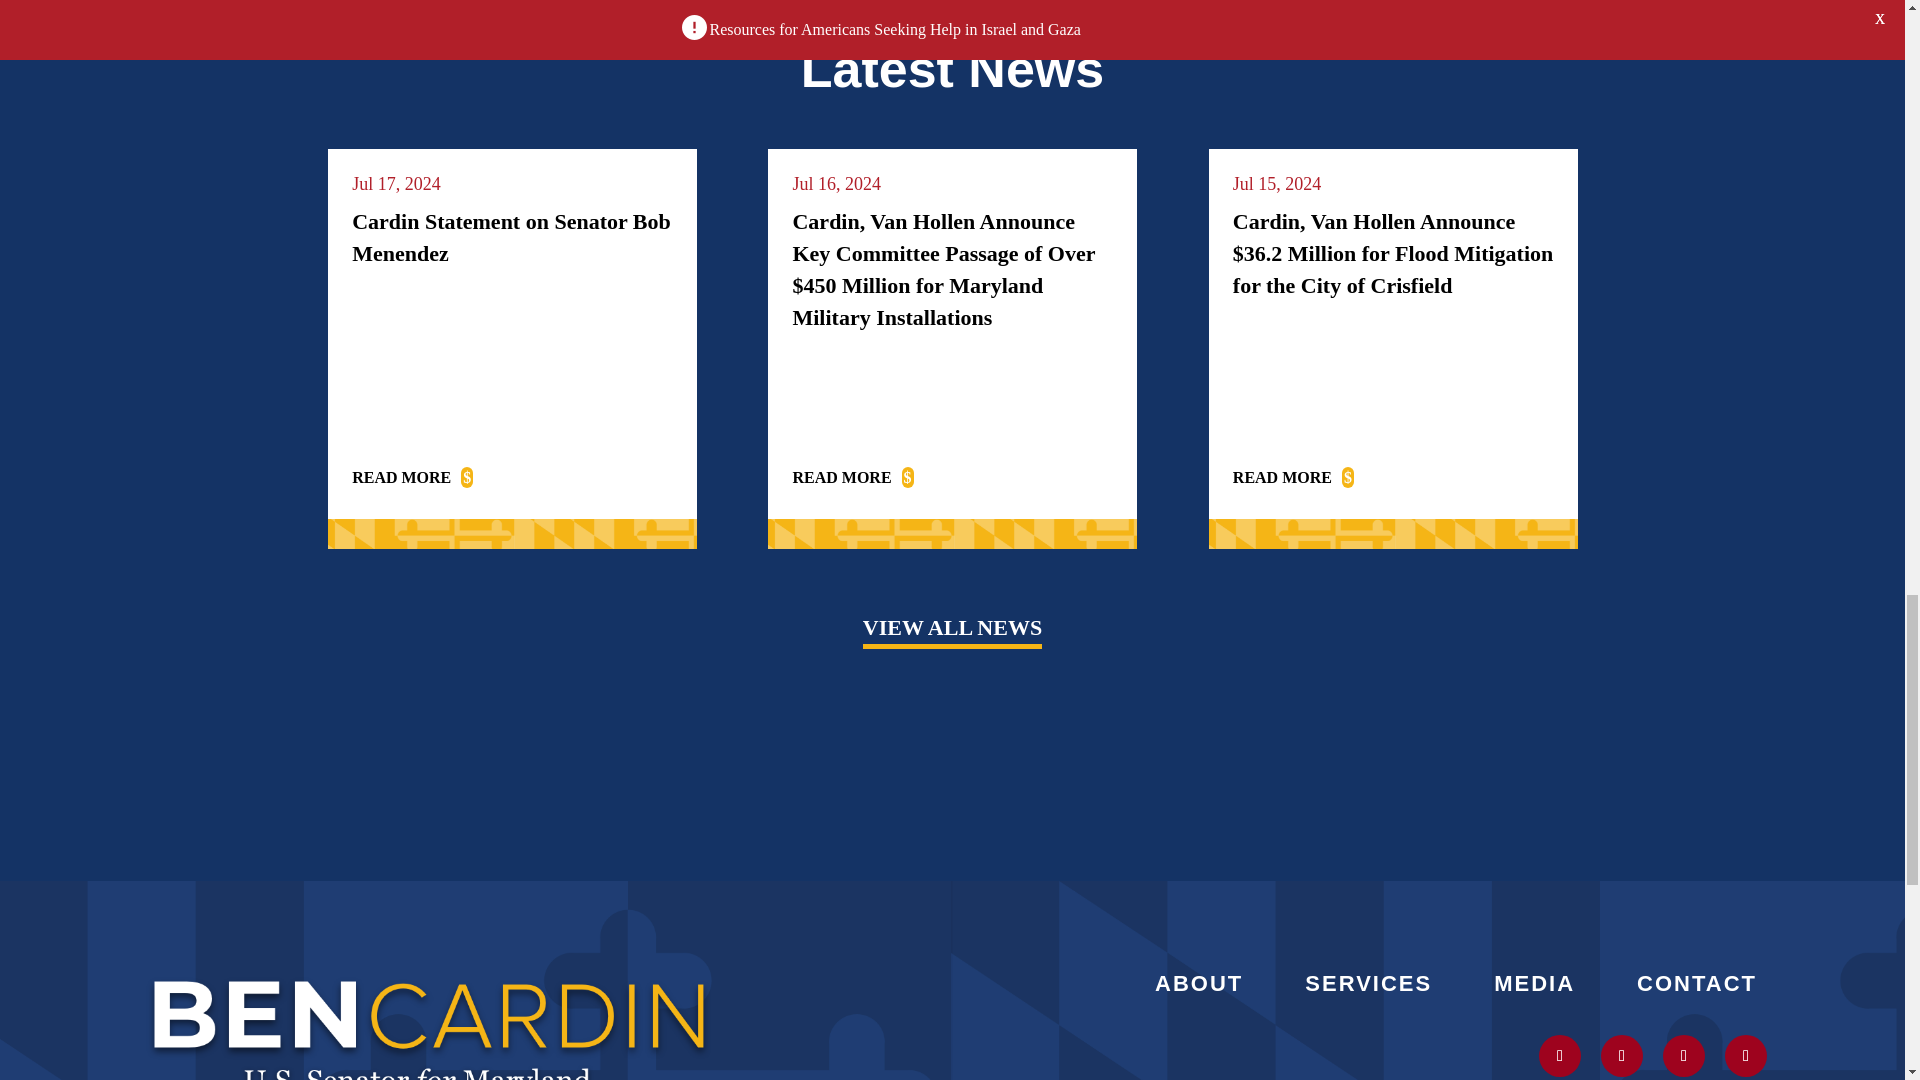 The image size is (1920, 1080). I want to click on Follow on Instagram, so click(1622, 1055).